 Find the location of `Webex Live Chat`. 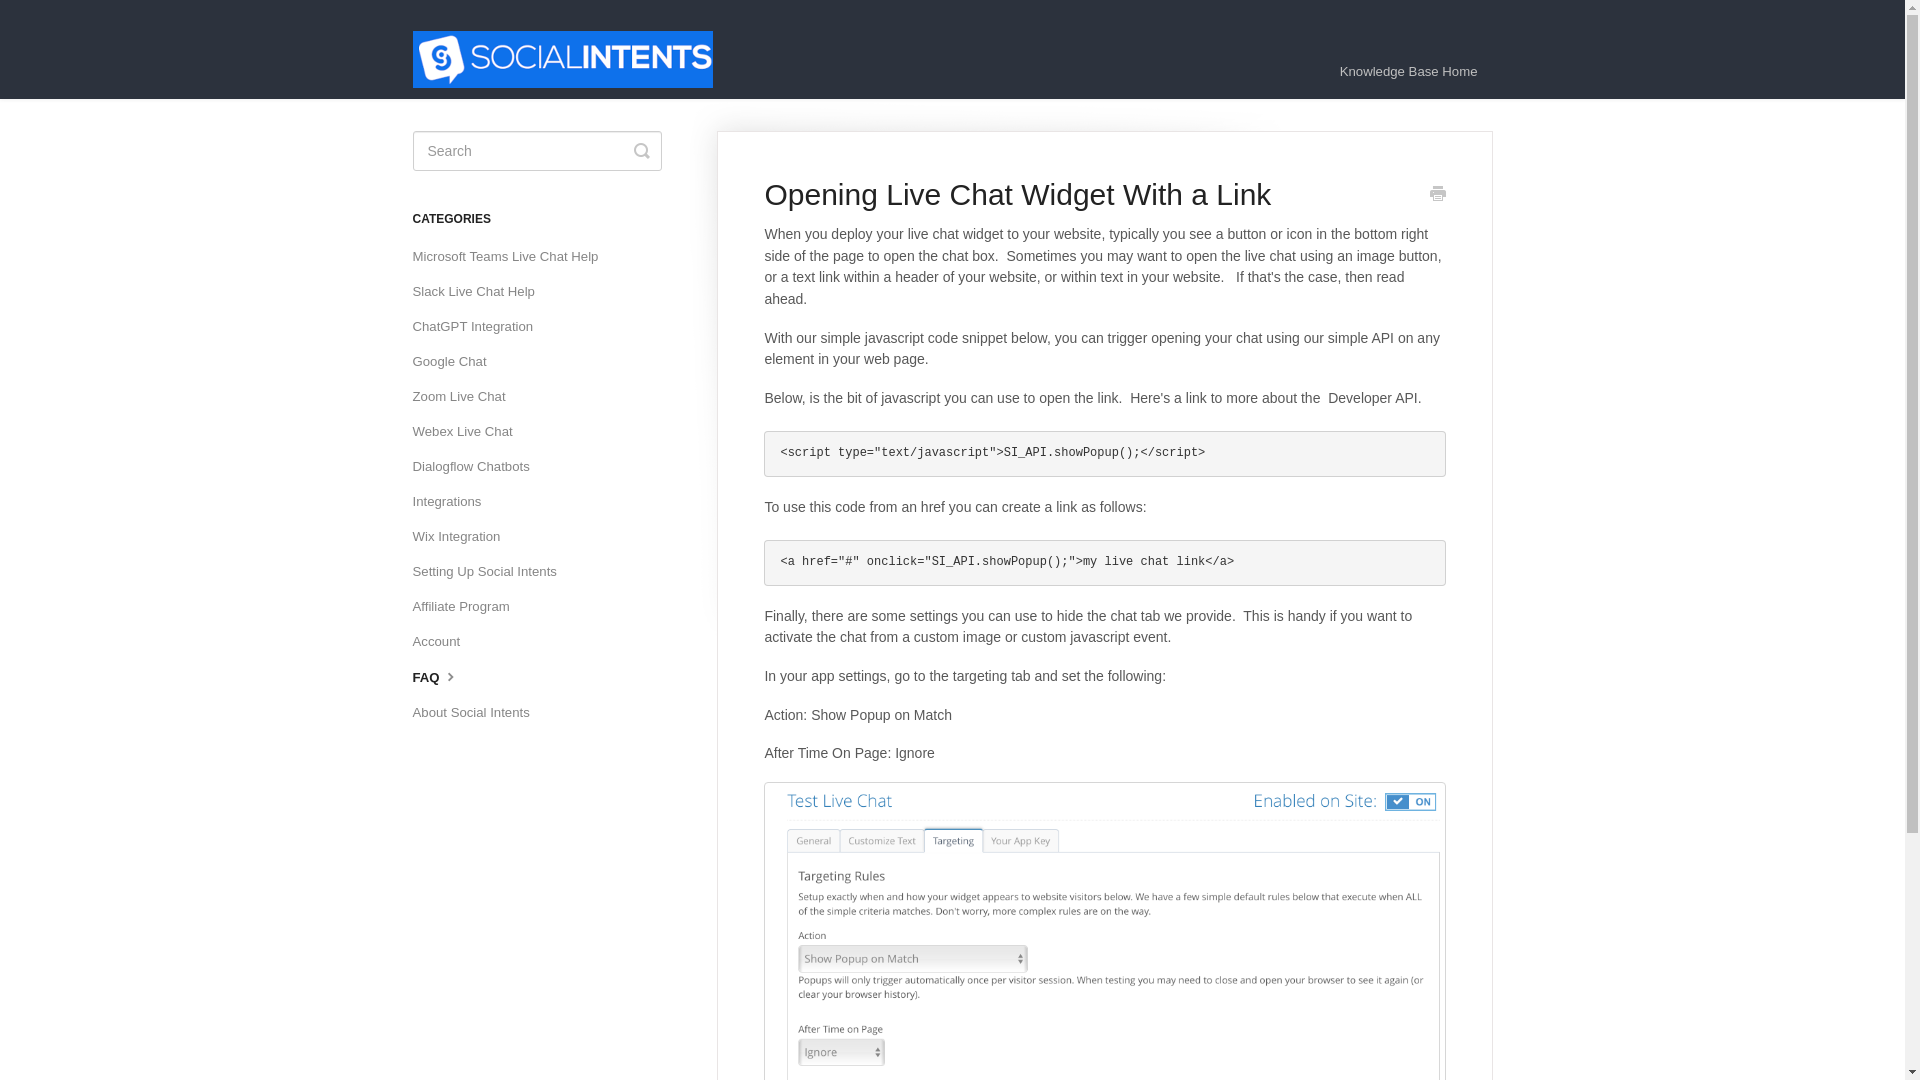

Webex Live Chat is located at coordinates (469, 432).